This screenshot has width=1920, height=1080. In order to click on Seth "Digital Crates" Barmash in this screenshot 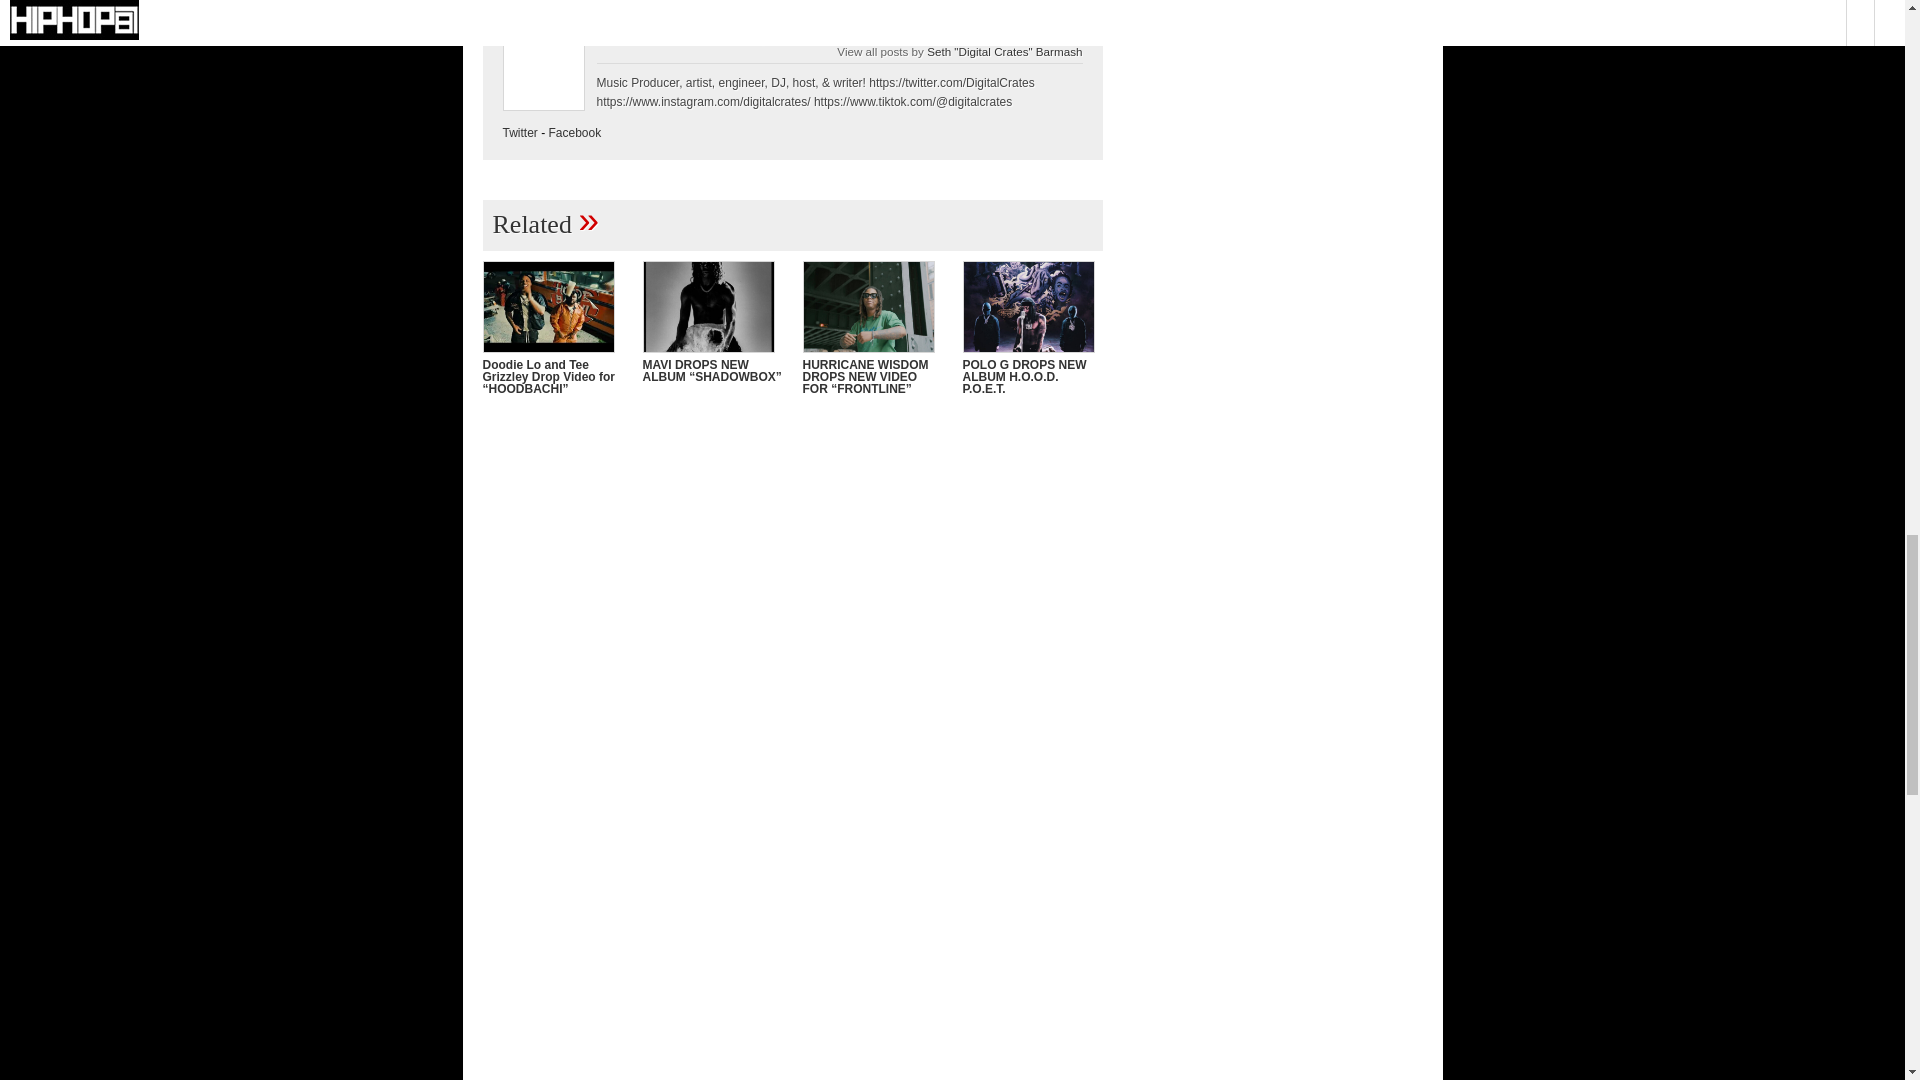, I will do `click(801, 37)`.